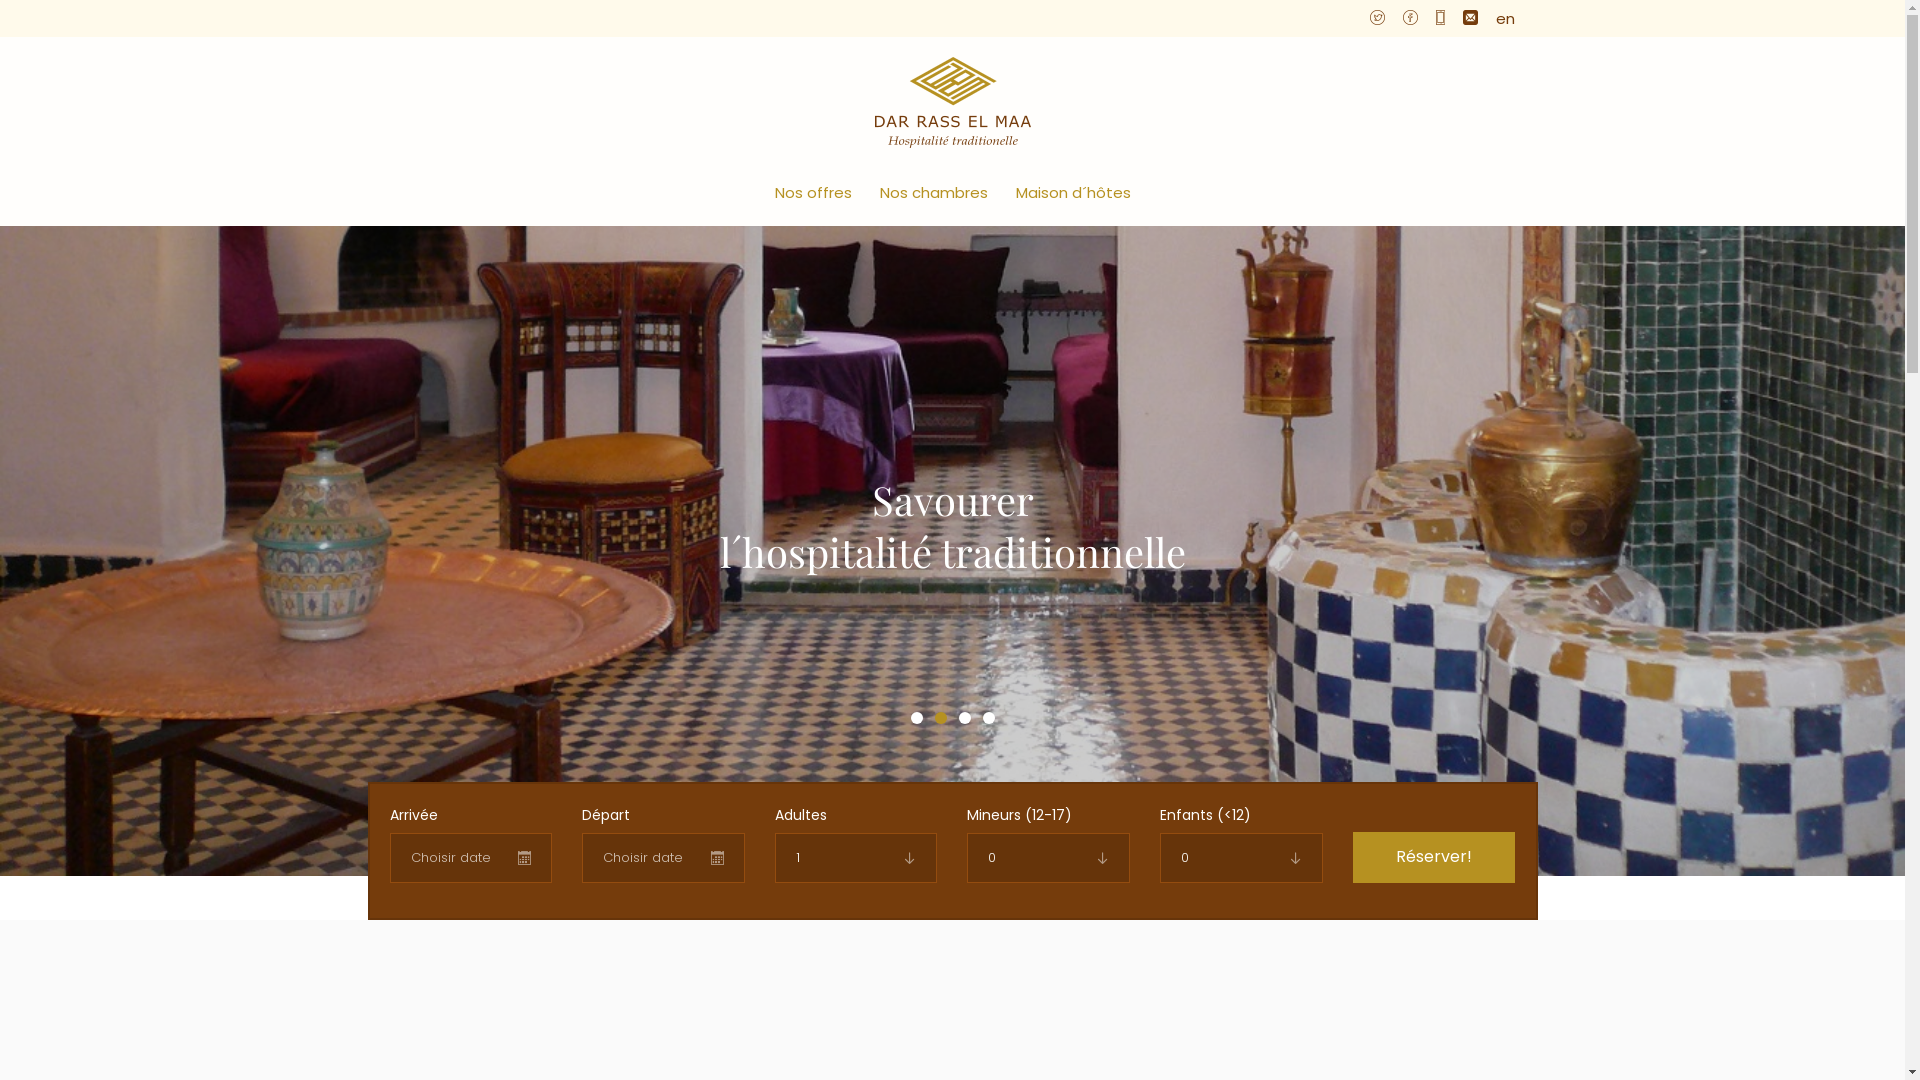 The width and height of the screenshot is (1920, 1080). What do you see at coordinates (988, 718) in the screenshot?
I see `4` at bounding box center [988, 718].